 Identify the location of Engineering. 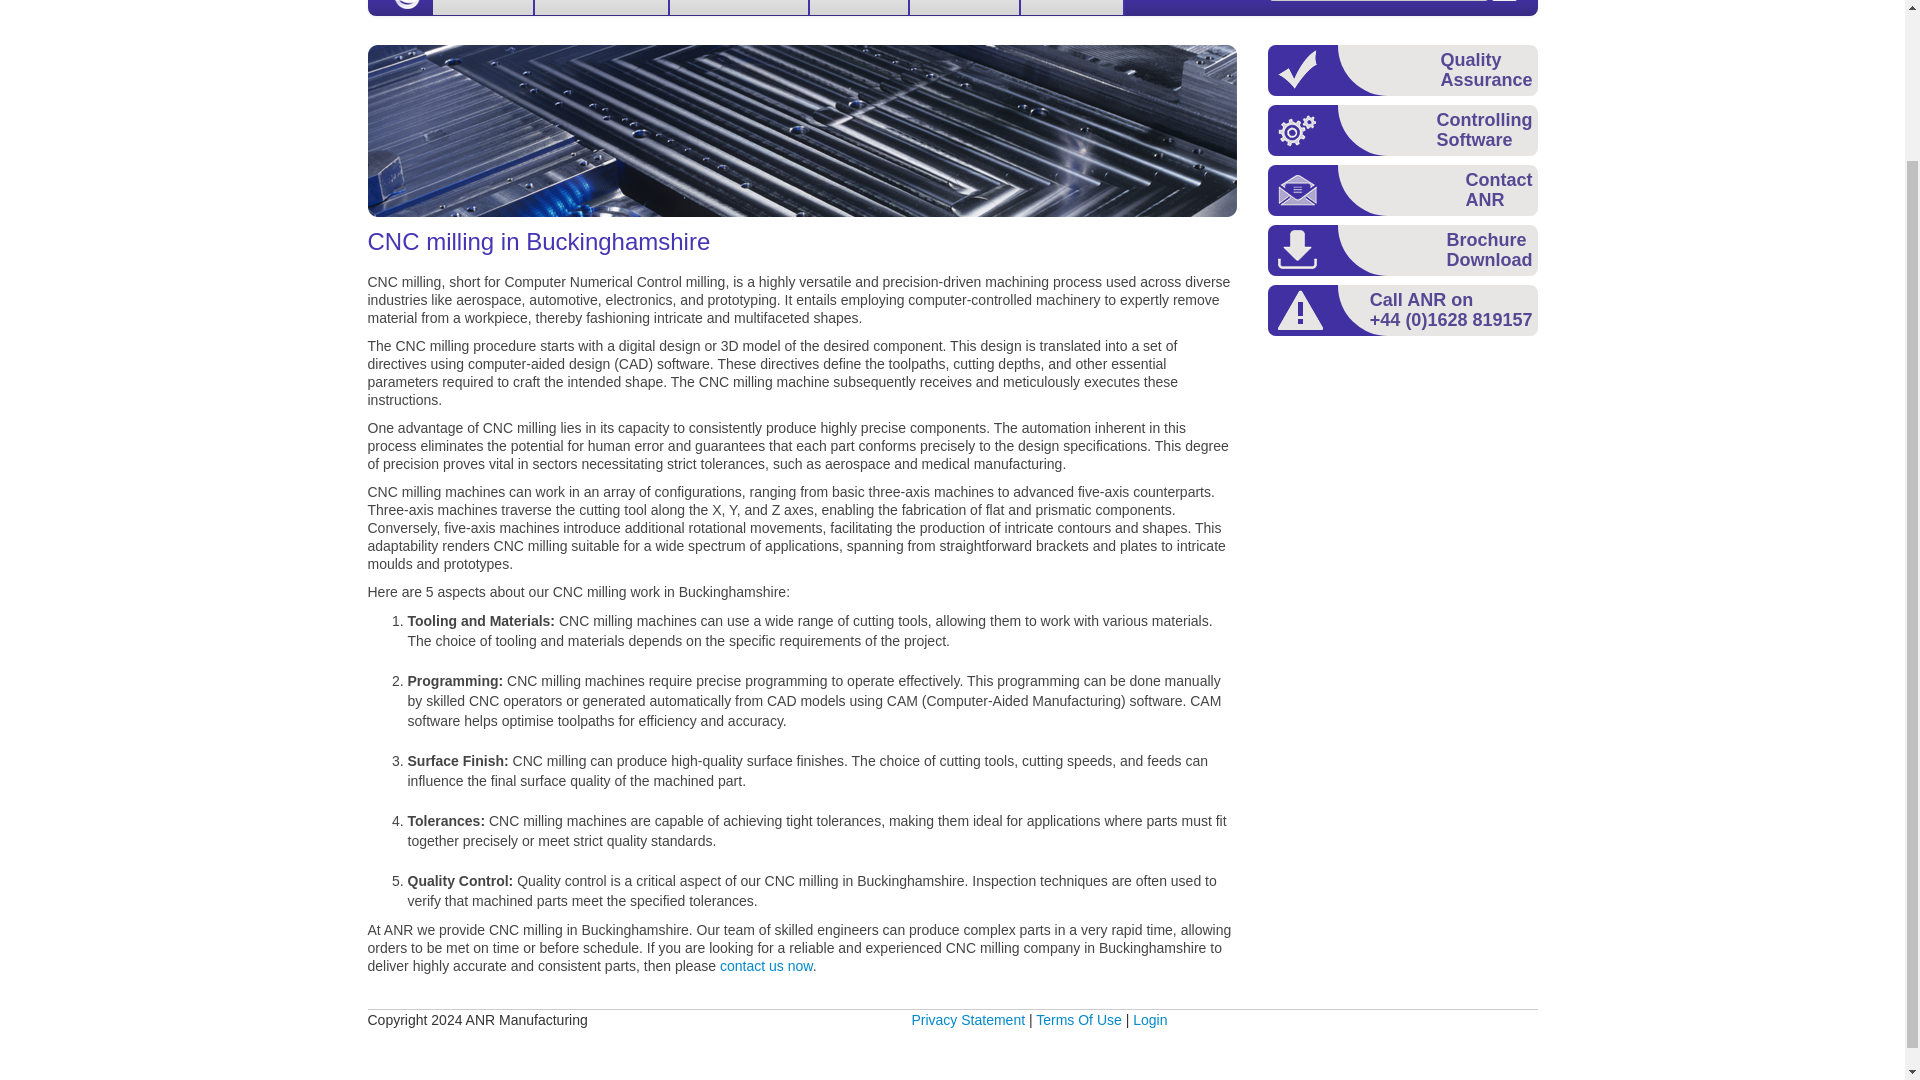
(1470, 2).